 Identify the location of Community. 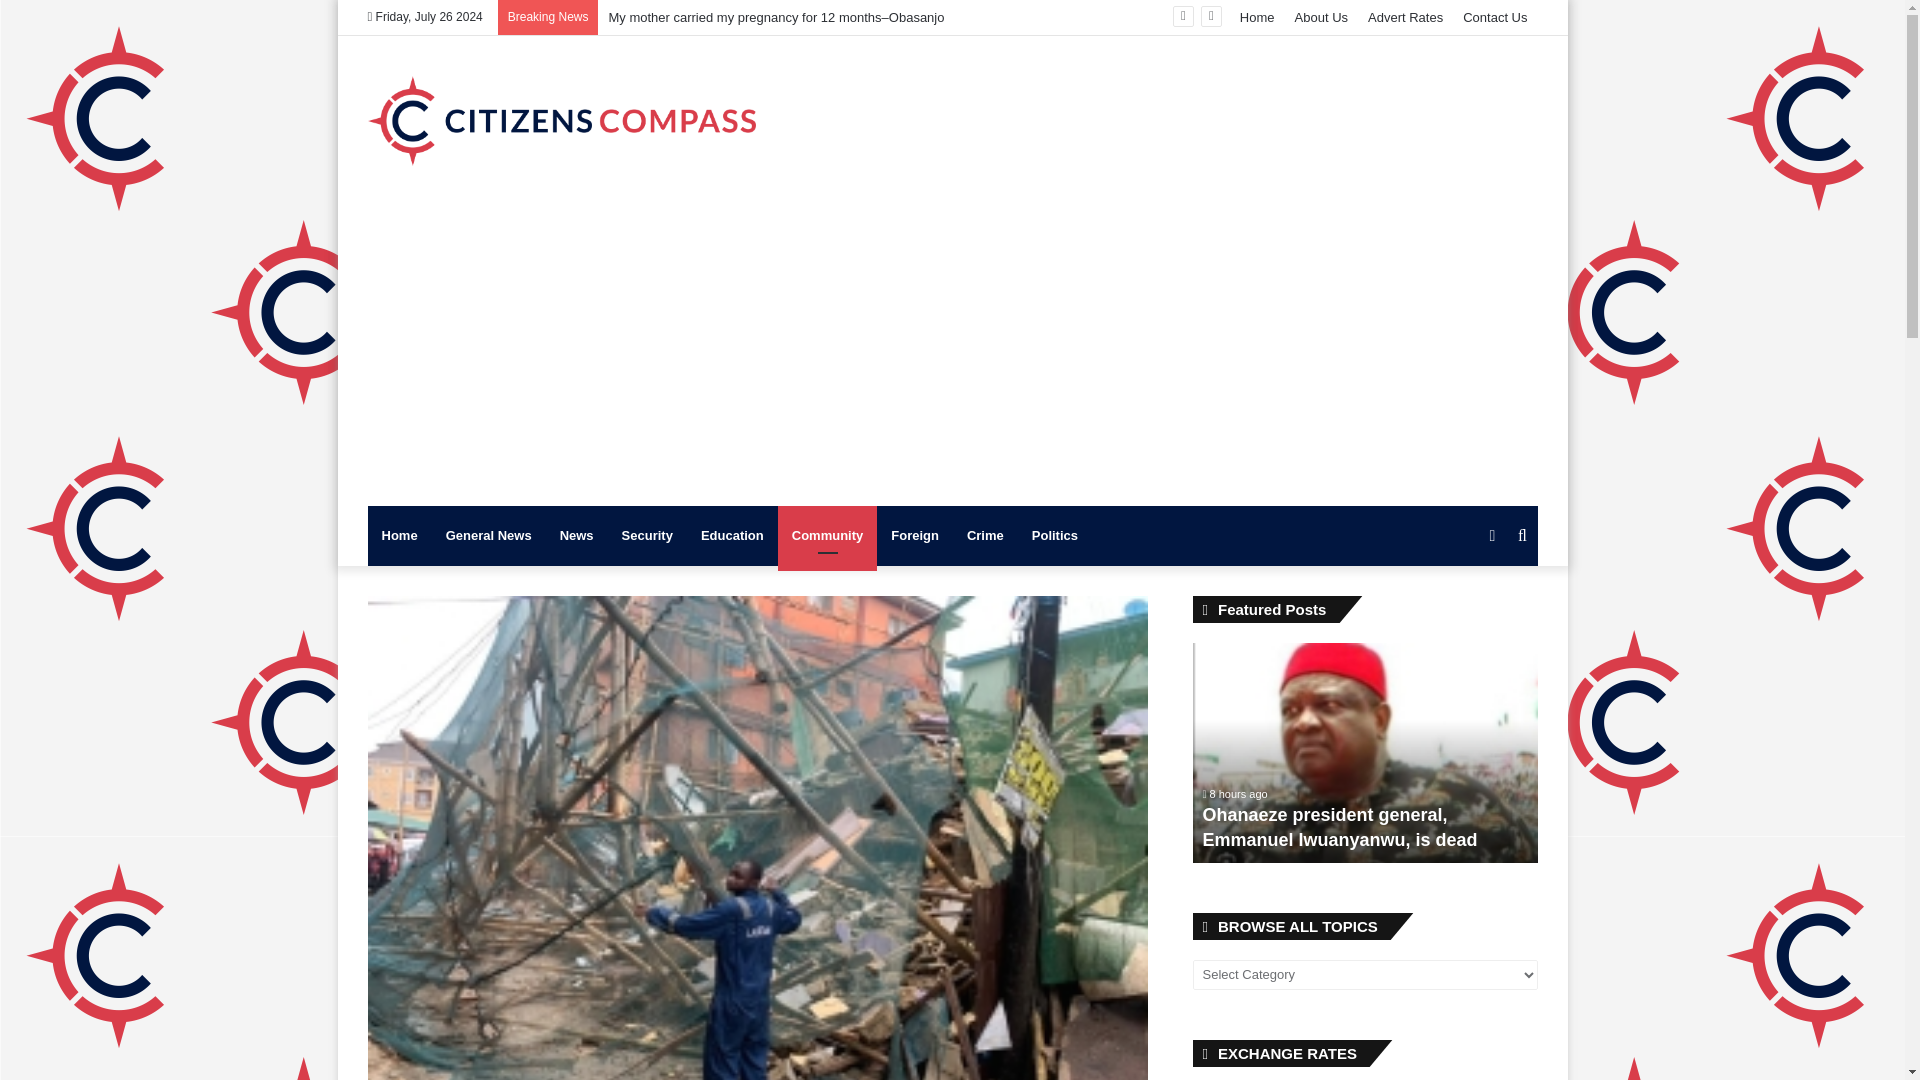
(827, 536).